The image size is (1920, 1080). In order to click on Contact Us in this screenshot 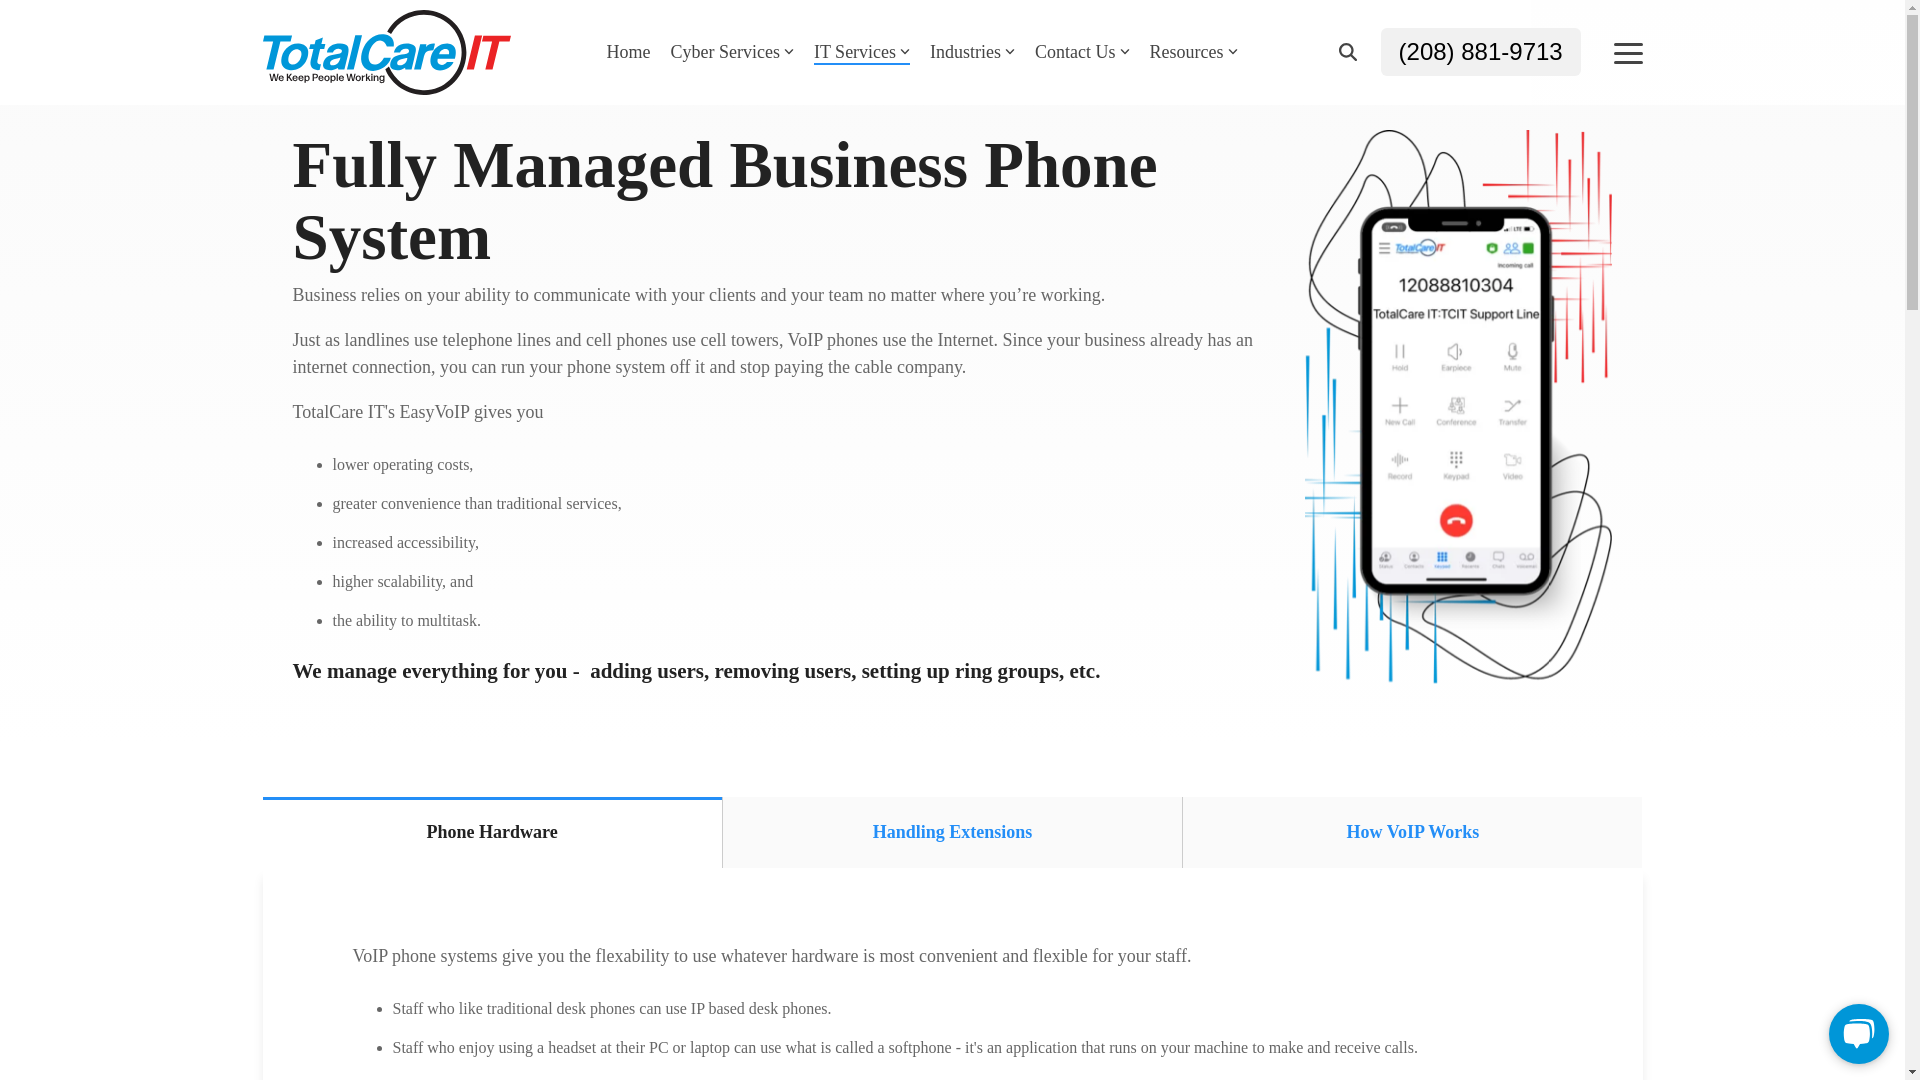, I will do `click(1082, 52)`.